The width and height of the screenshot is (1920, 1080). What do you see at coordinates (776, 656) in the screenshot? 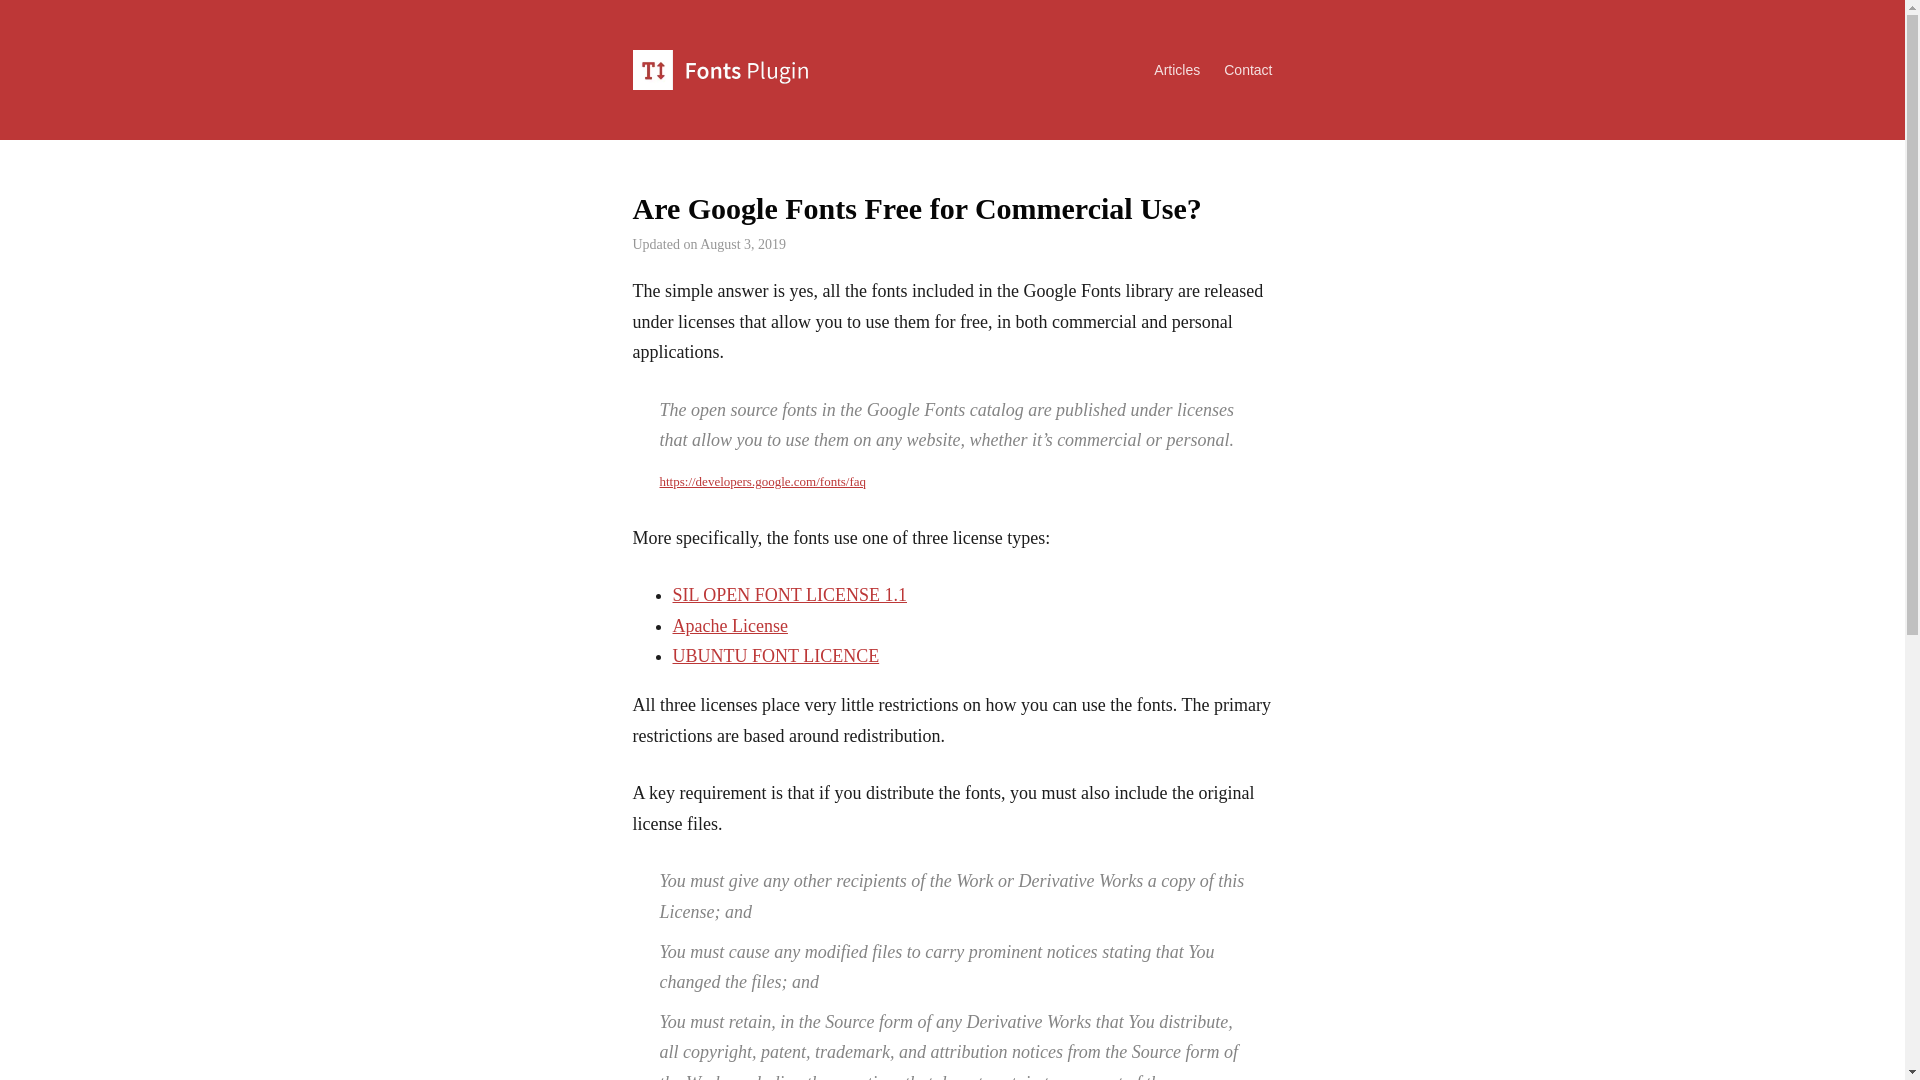
I see `UBUNTU FONT LICENCE` at bounding box center [776, 656].